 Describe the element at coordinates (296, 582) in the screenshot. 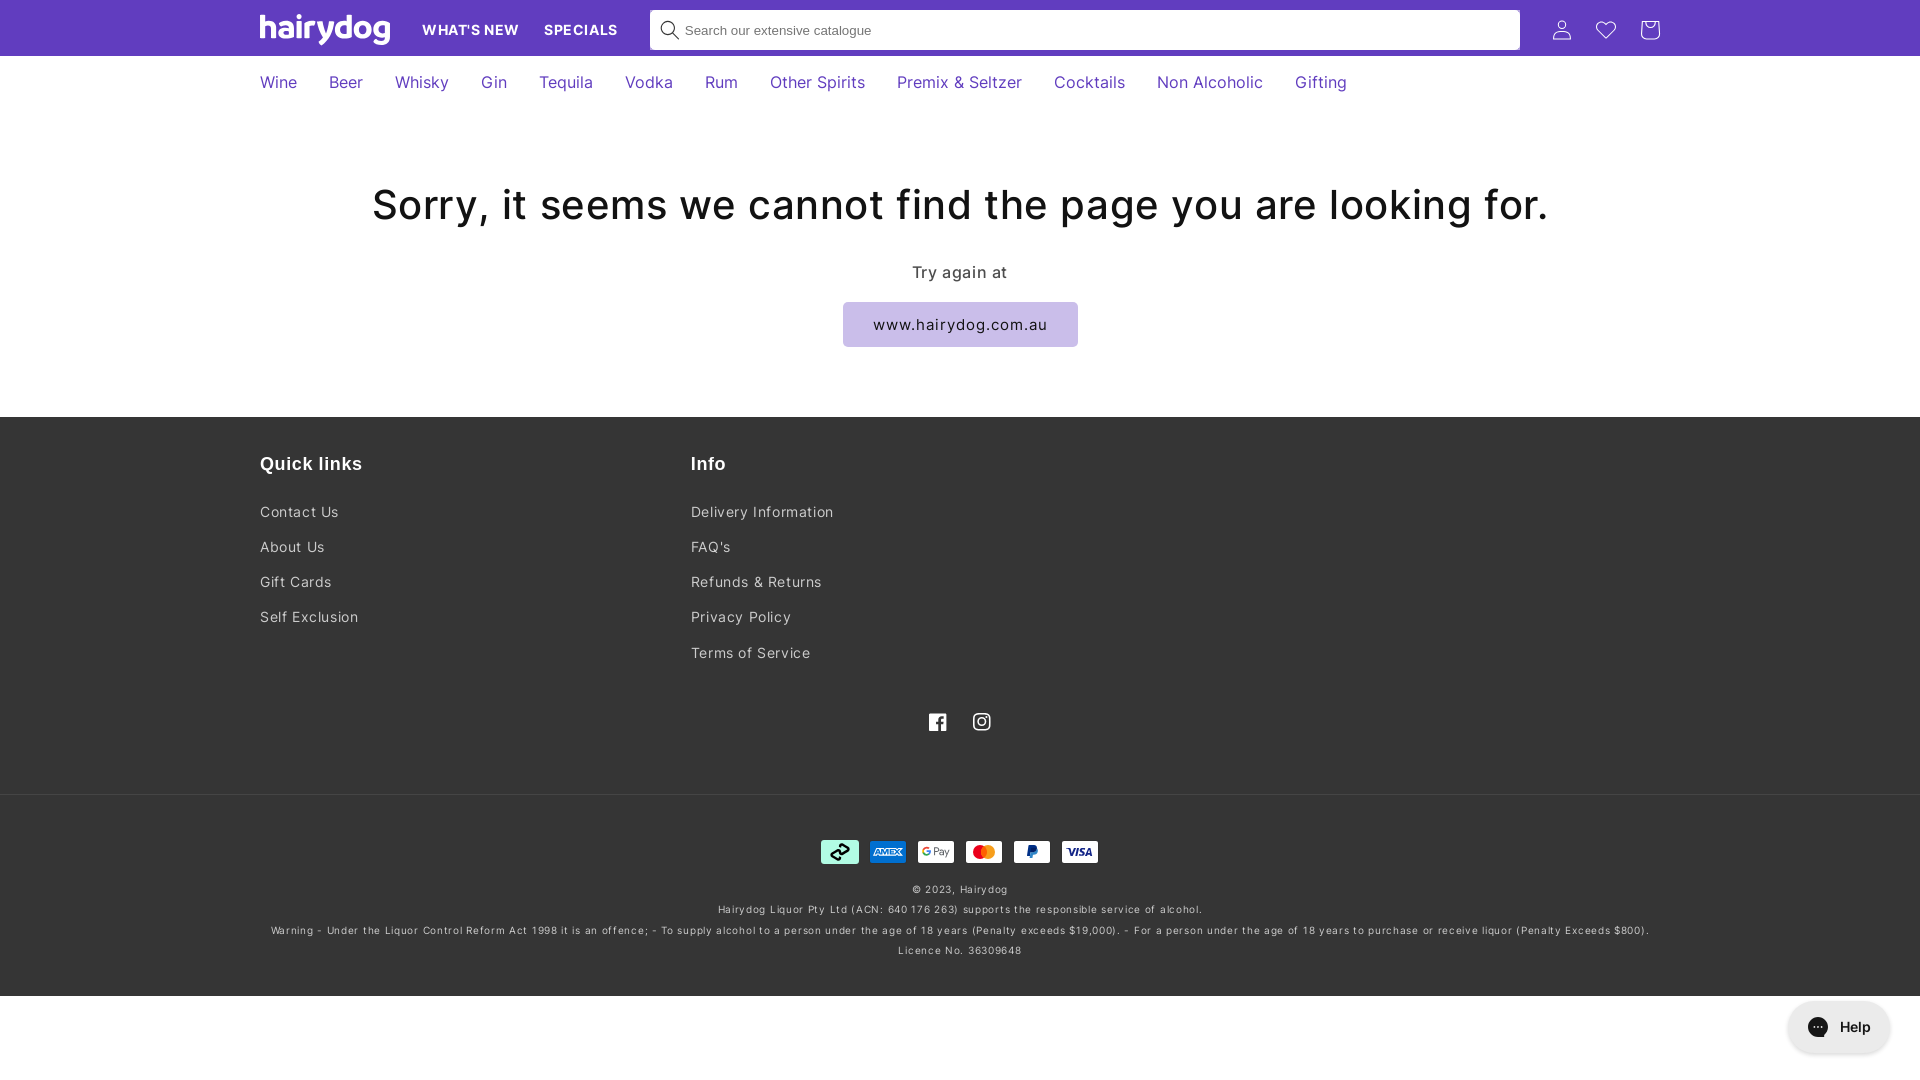

I see `Gift Cards` at that location.